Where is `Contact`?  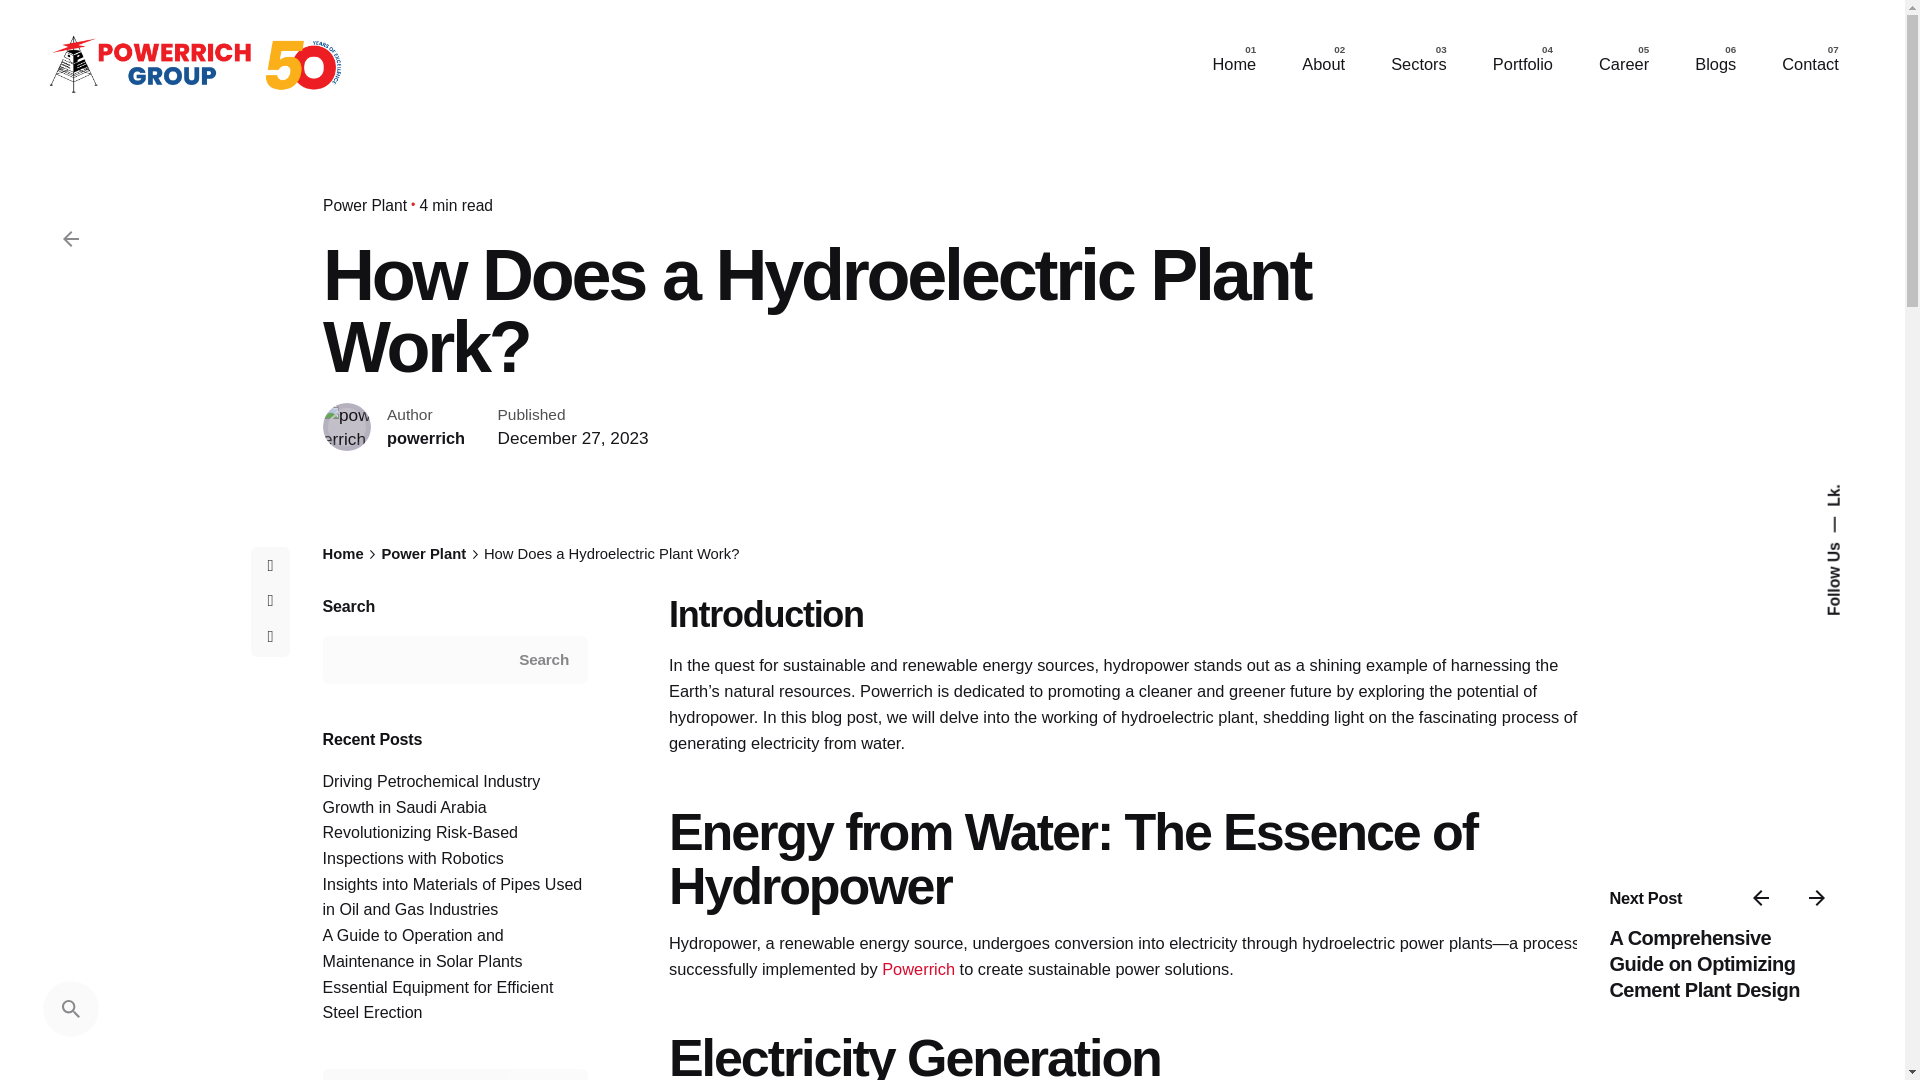 Contact is located at coordinates (1810, 65).